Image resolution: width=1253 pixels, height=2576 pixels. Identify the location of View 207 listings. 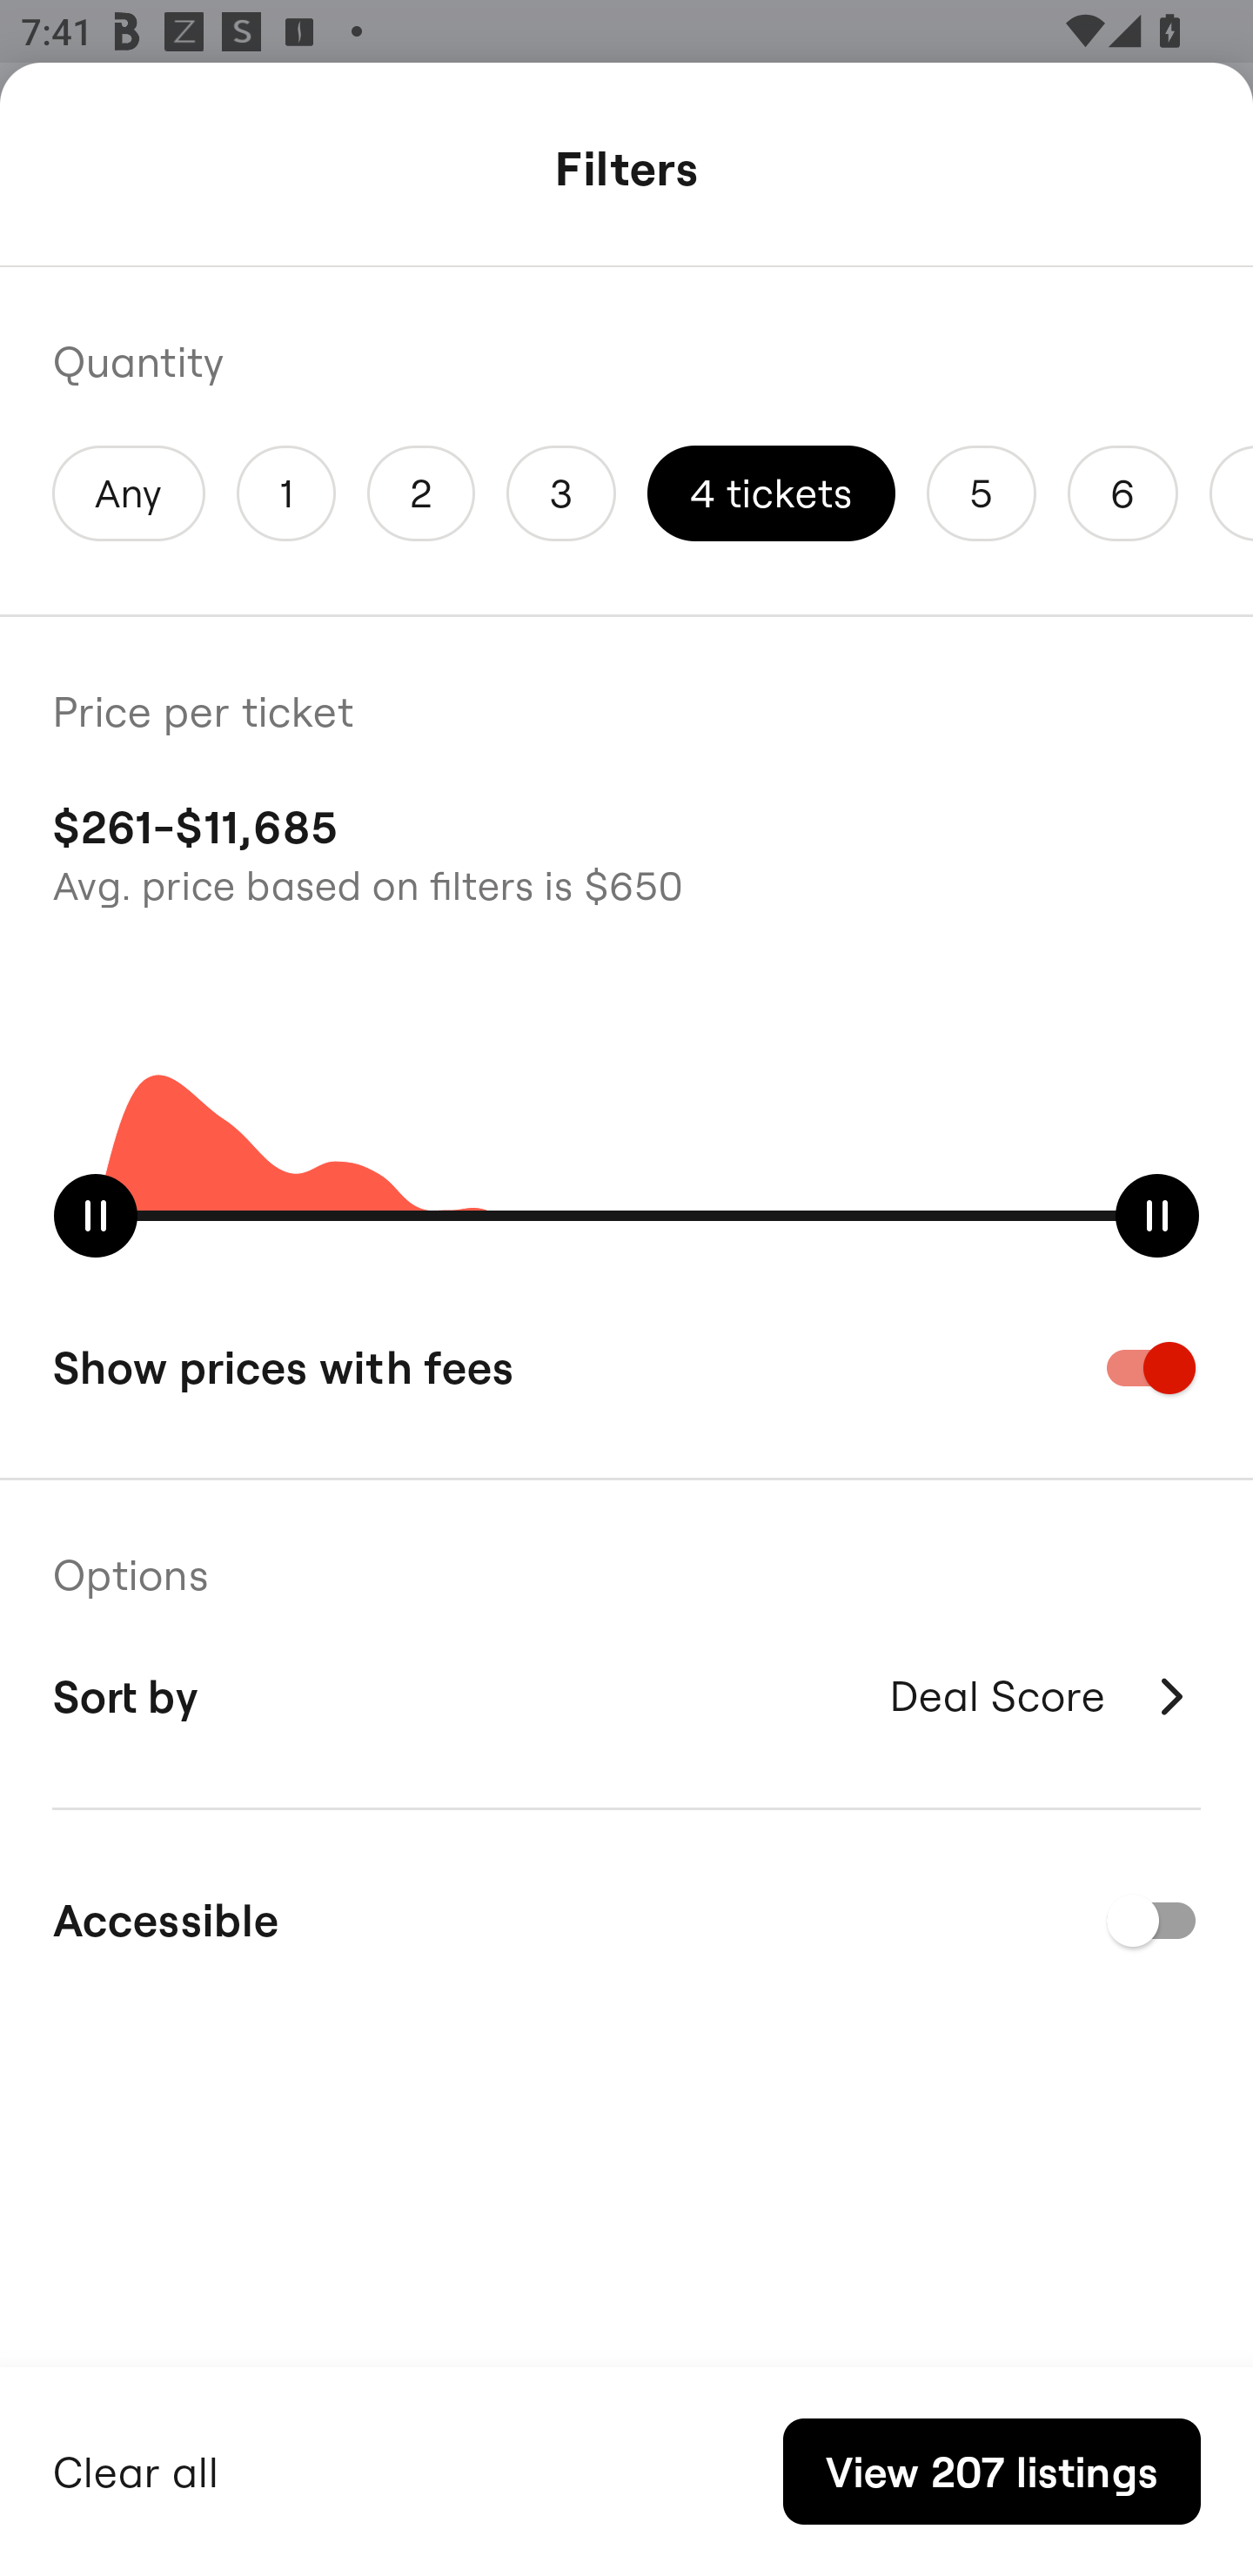
(992, 2472).